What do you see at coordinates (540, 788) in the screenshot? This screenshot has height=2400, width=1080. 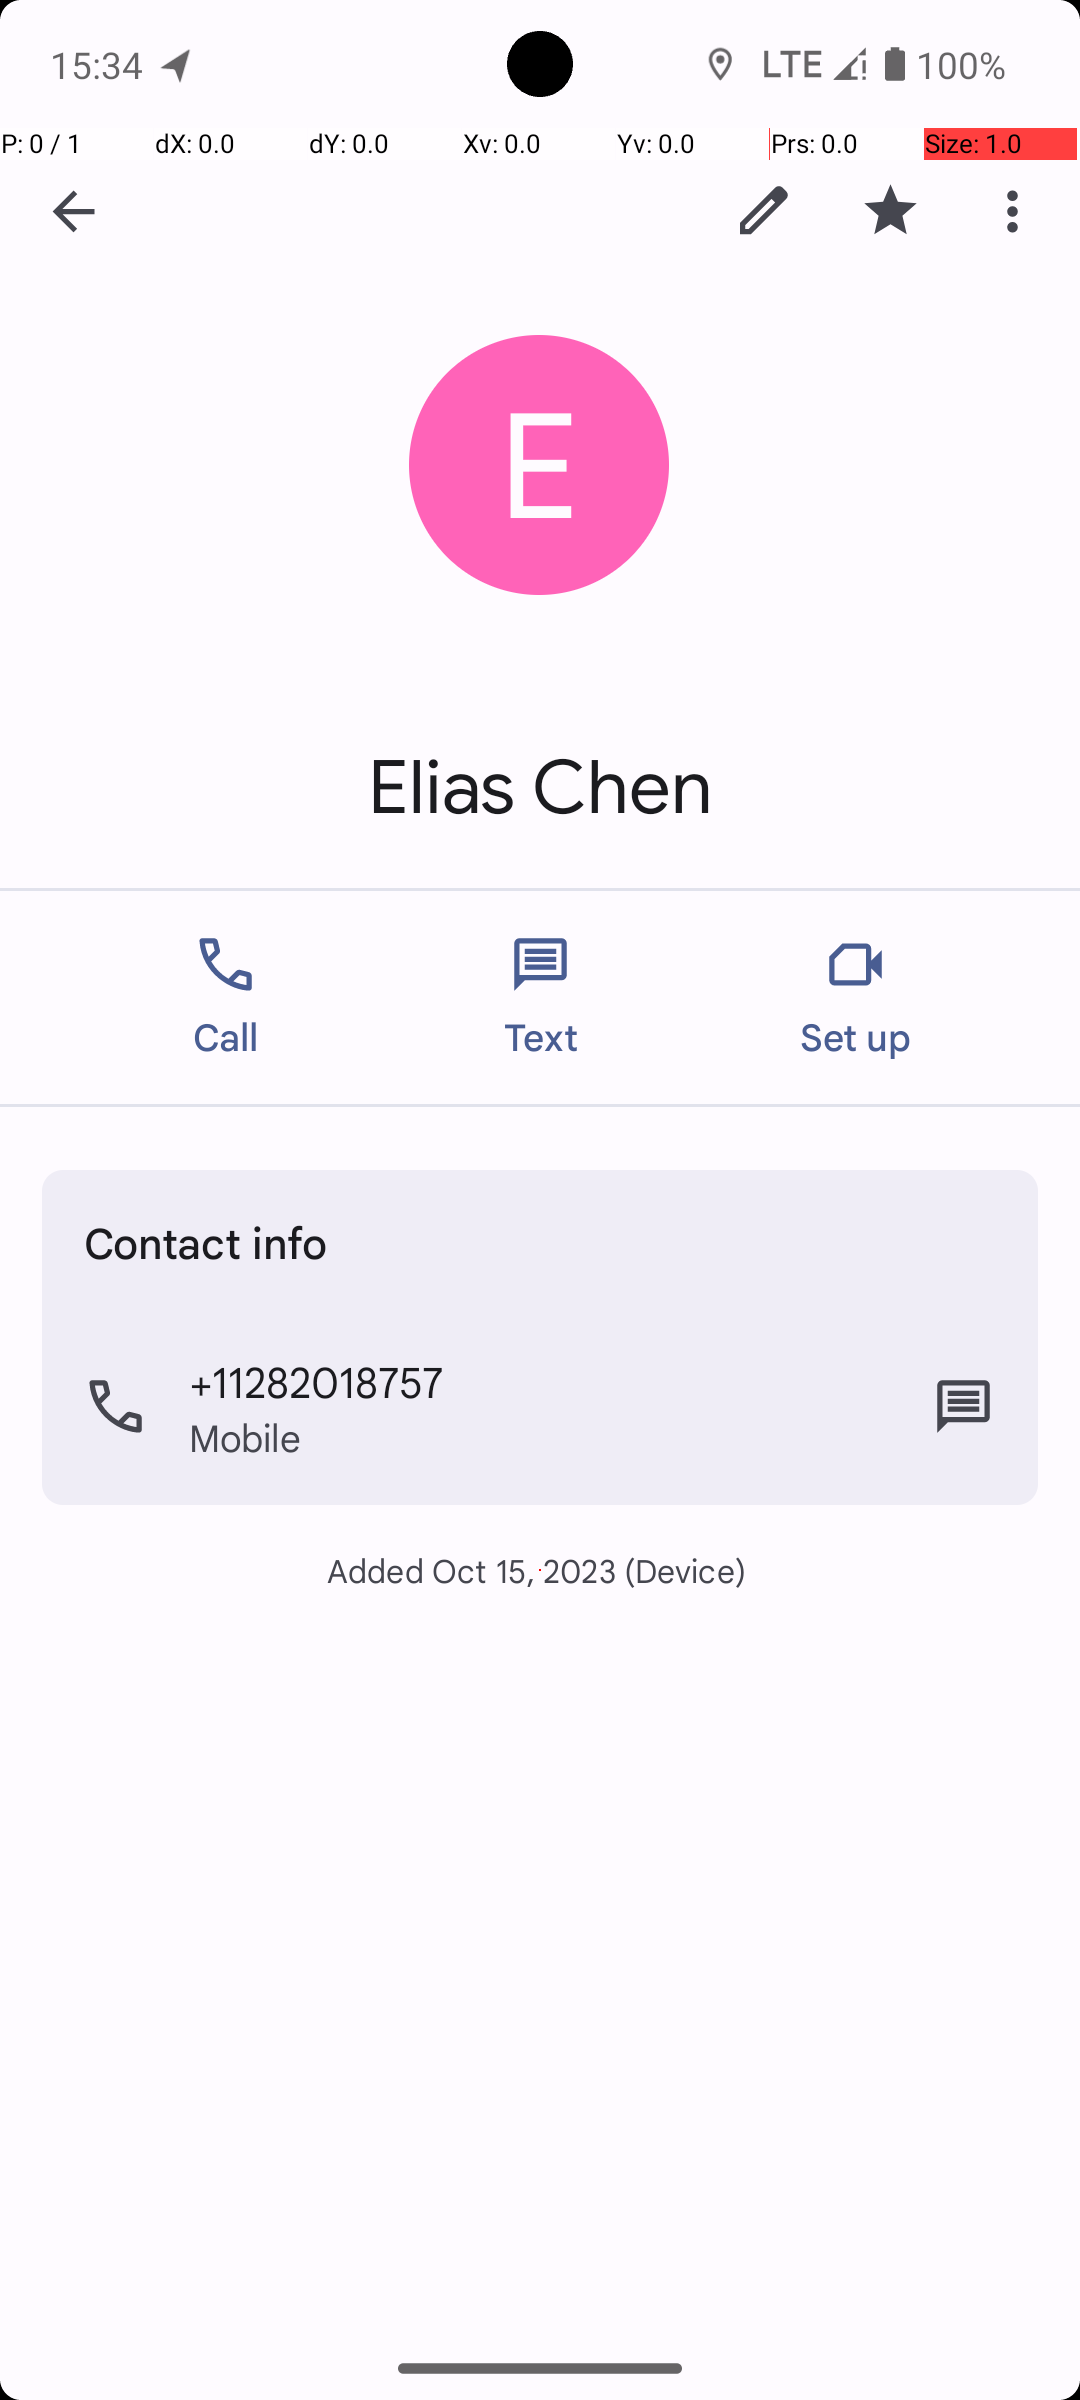 I see `Elias Chen` at bounding box center [540, 788].